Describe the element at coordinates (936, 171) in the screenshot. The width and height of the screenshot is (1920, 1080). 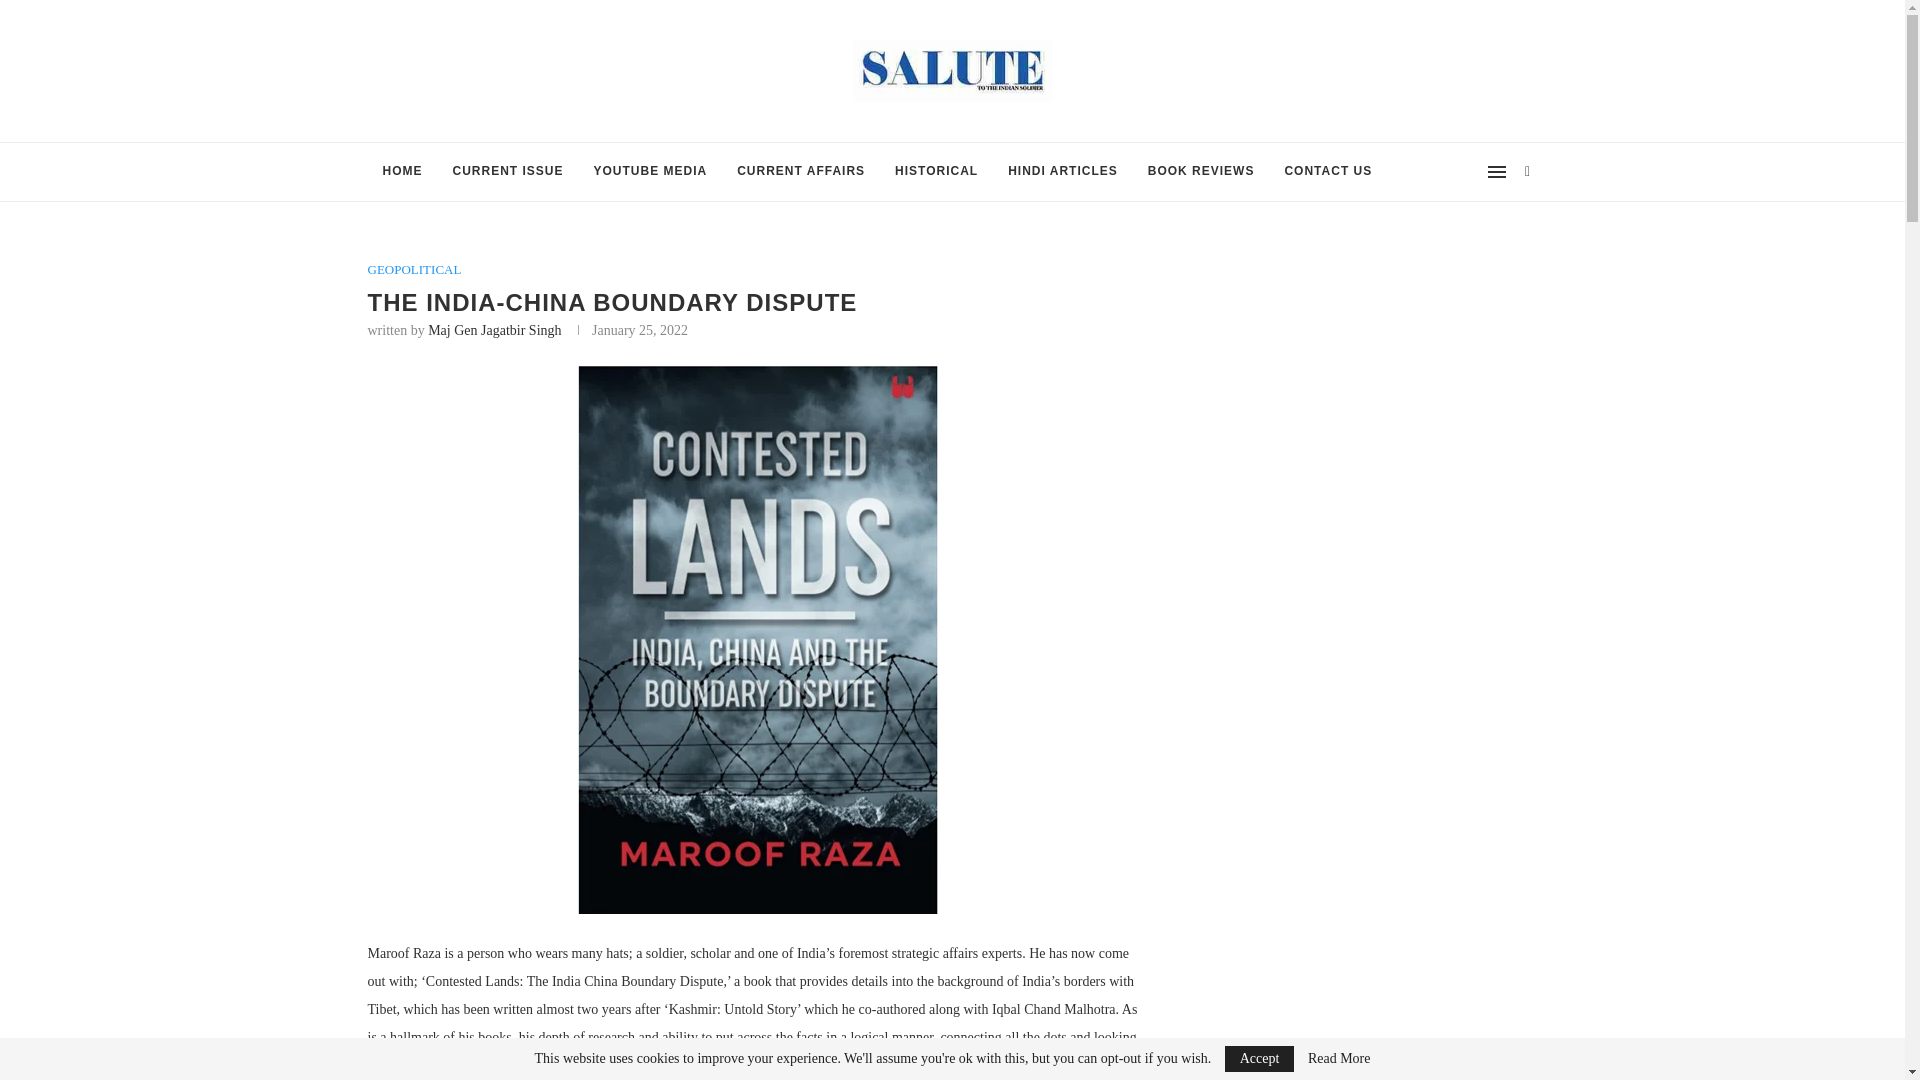
I see `HISTORICAL` at that location.